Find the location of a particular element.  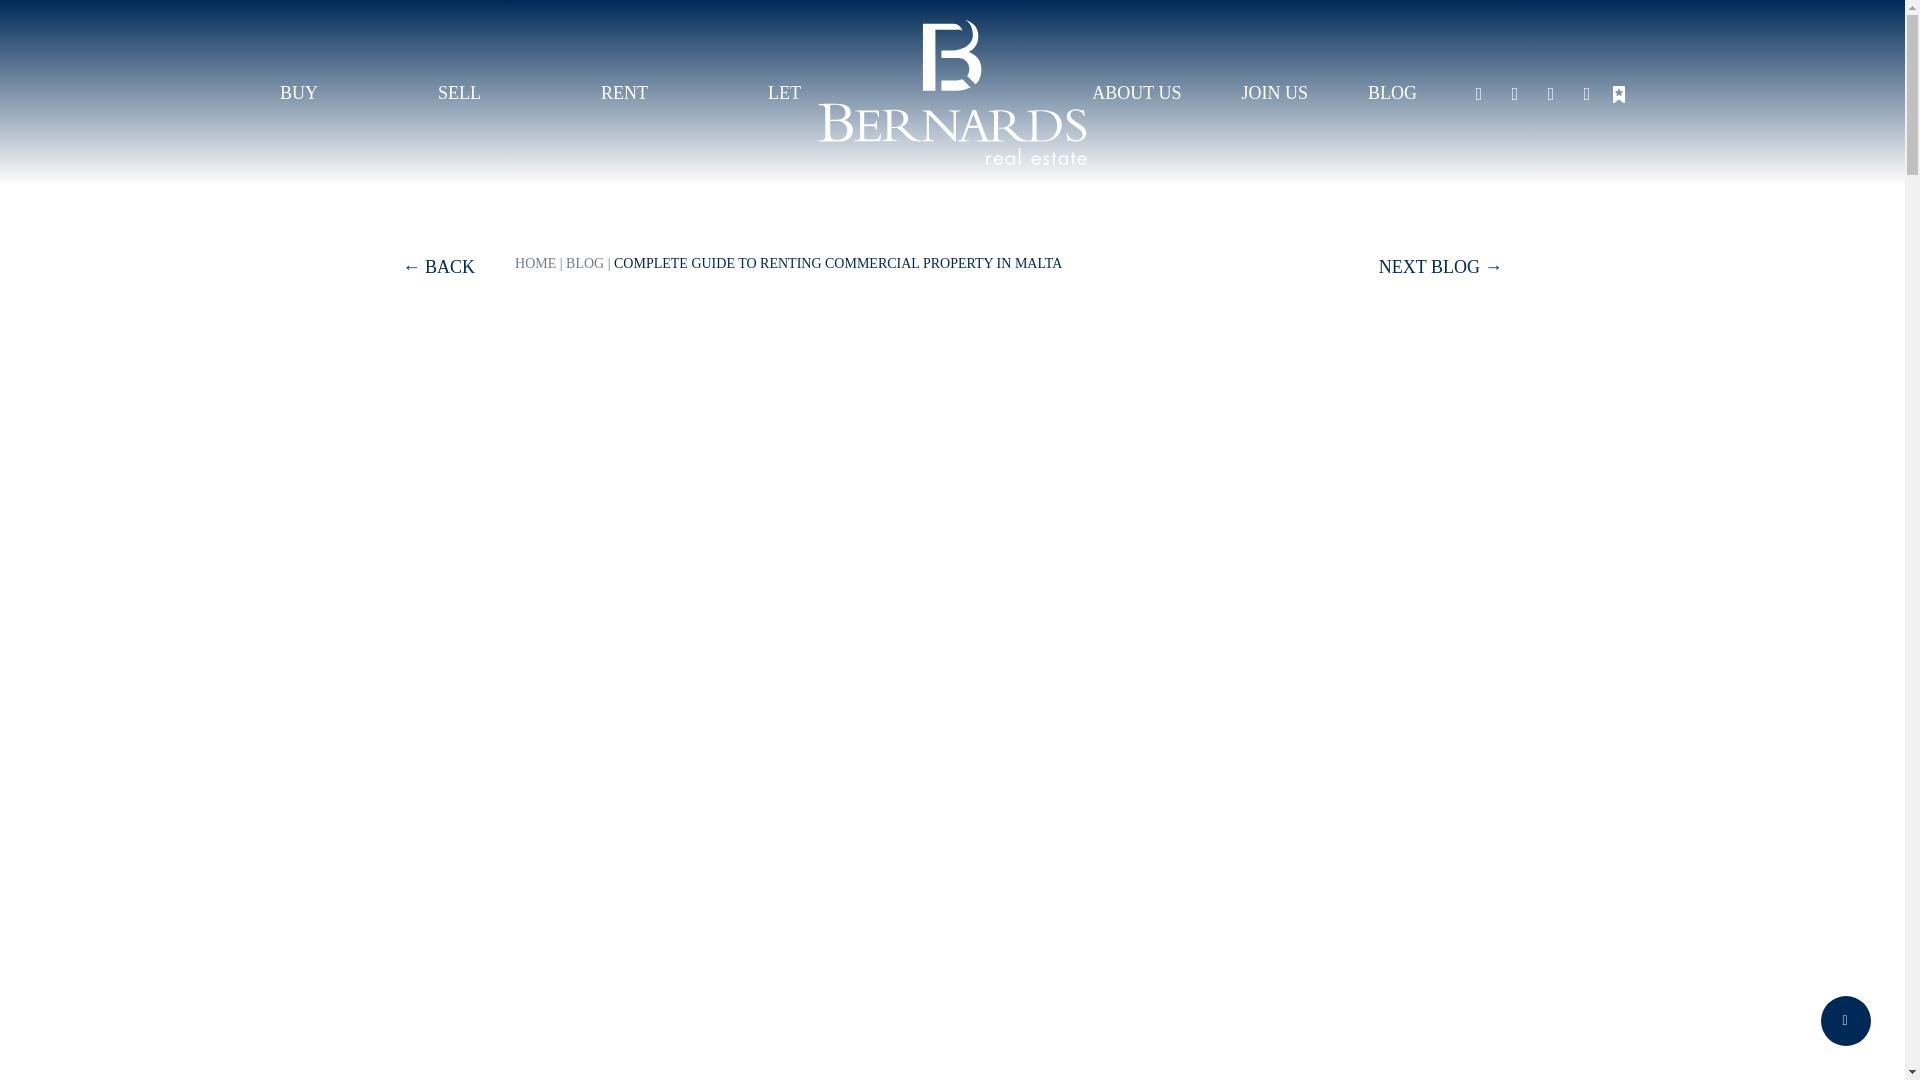

LINKEDIN is located at coordinates (1586, 92).